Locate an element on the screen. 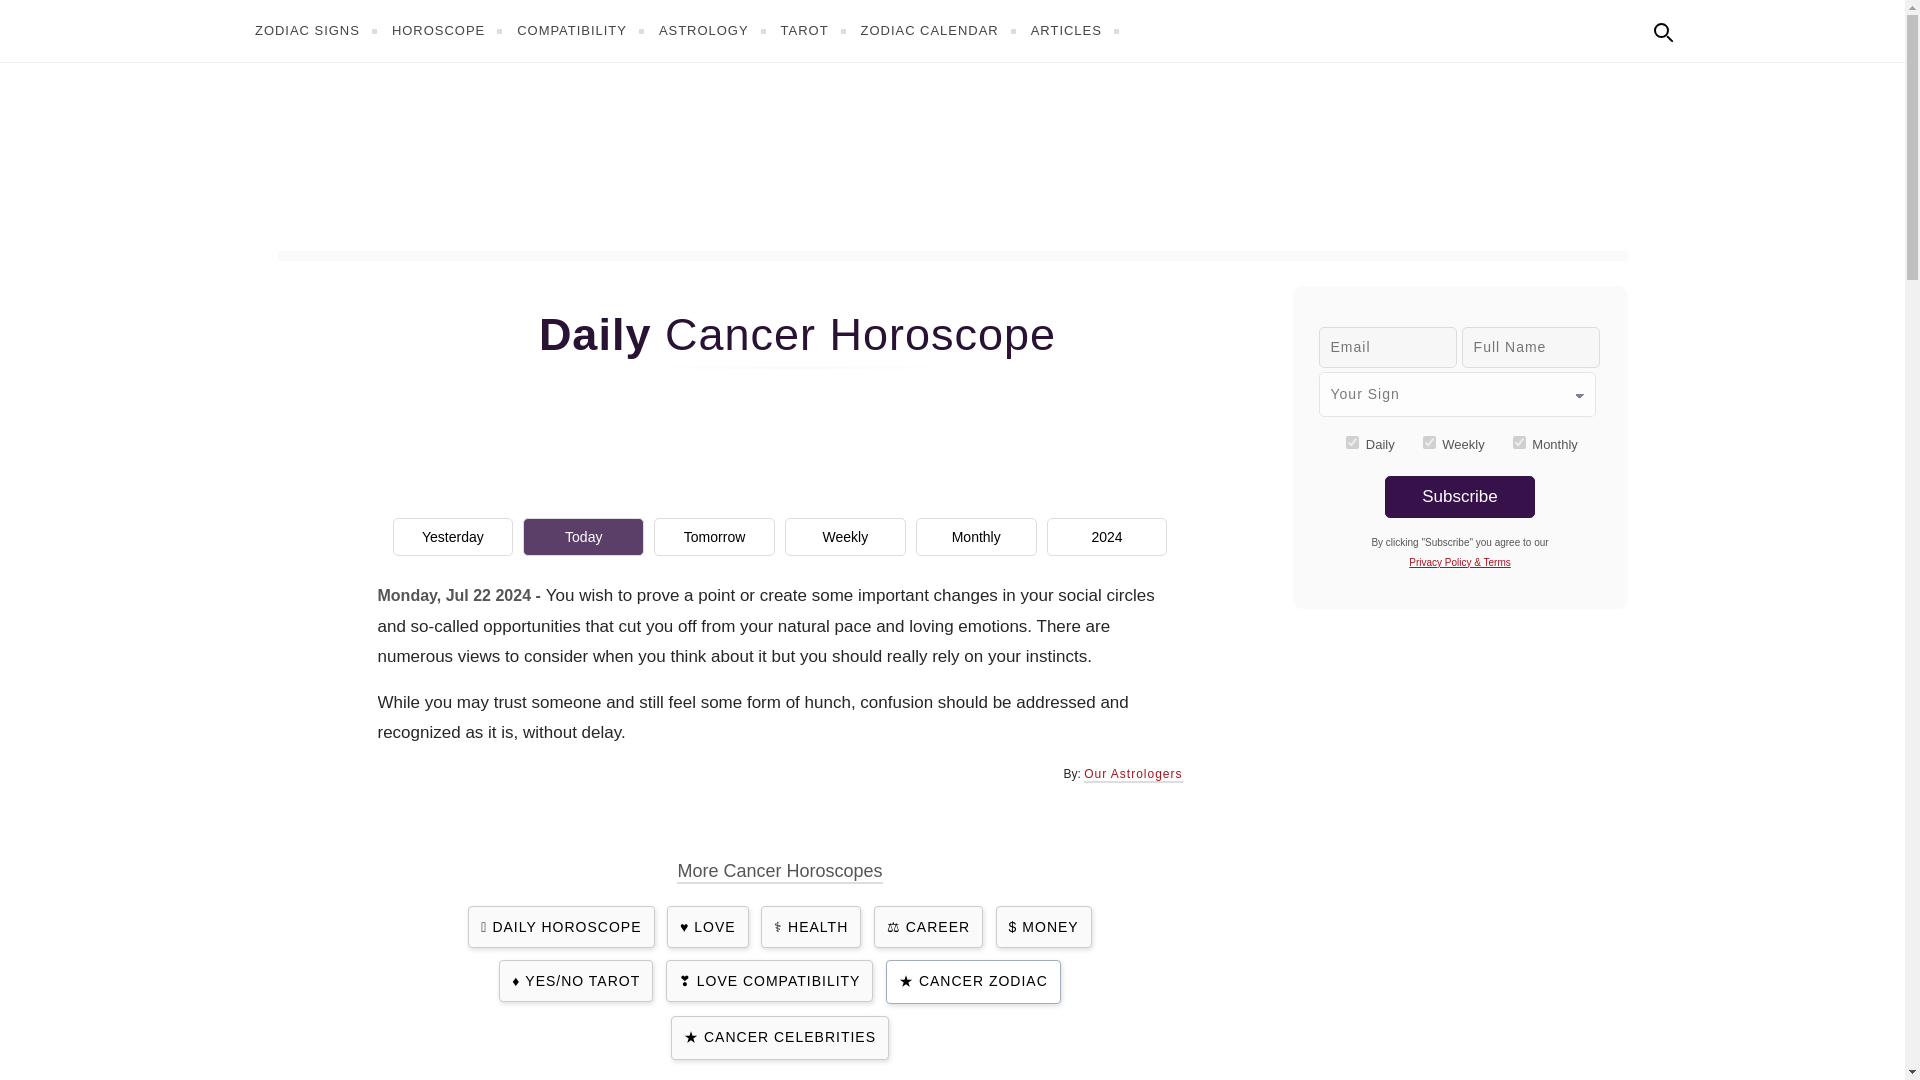 The width and height of the screenshot is (1920, 1080). HOROSCOPE is located at coordinates (450, 30).